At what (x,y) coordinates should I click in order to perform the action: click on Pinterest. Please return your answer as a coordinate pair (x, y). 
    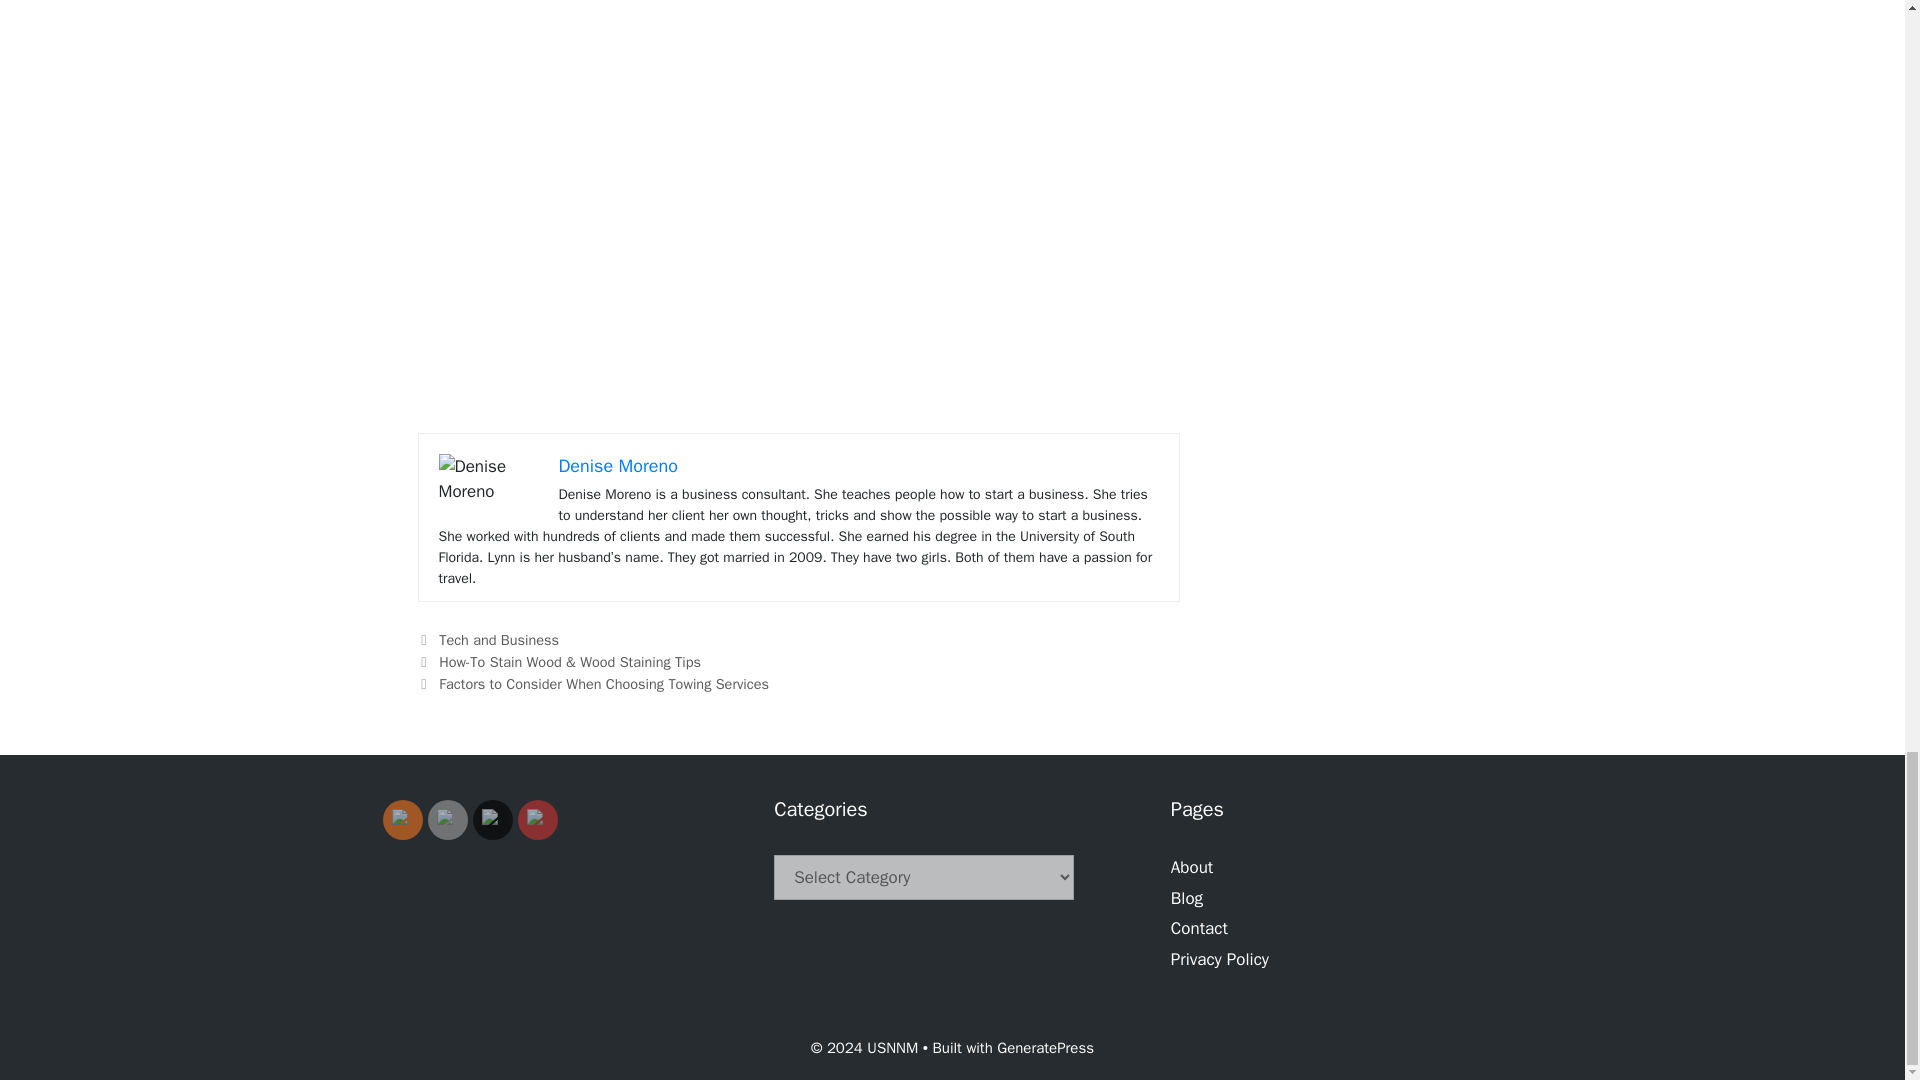
    Looking at the image, I should click on (536, 819).